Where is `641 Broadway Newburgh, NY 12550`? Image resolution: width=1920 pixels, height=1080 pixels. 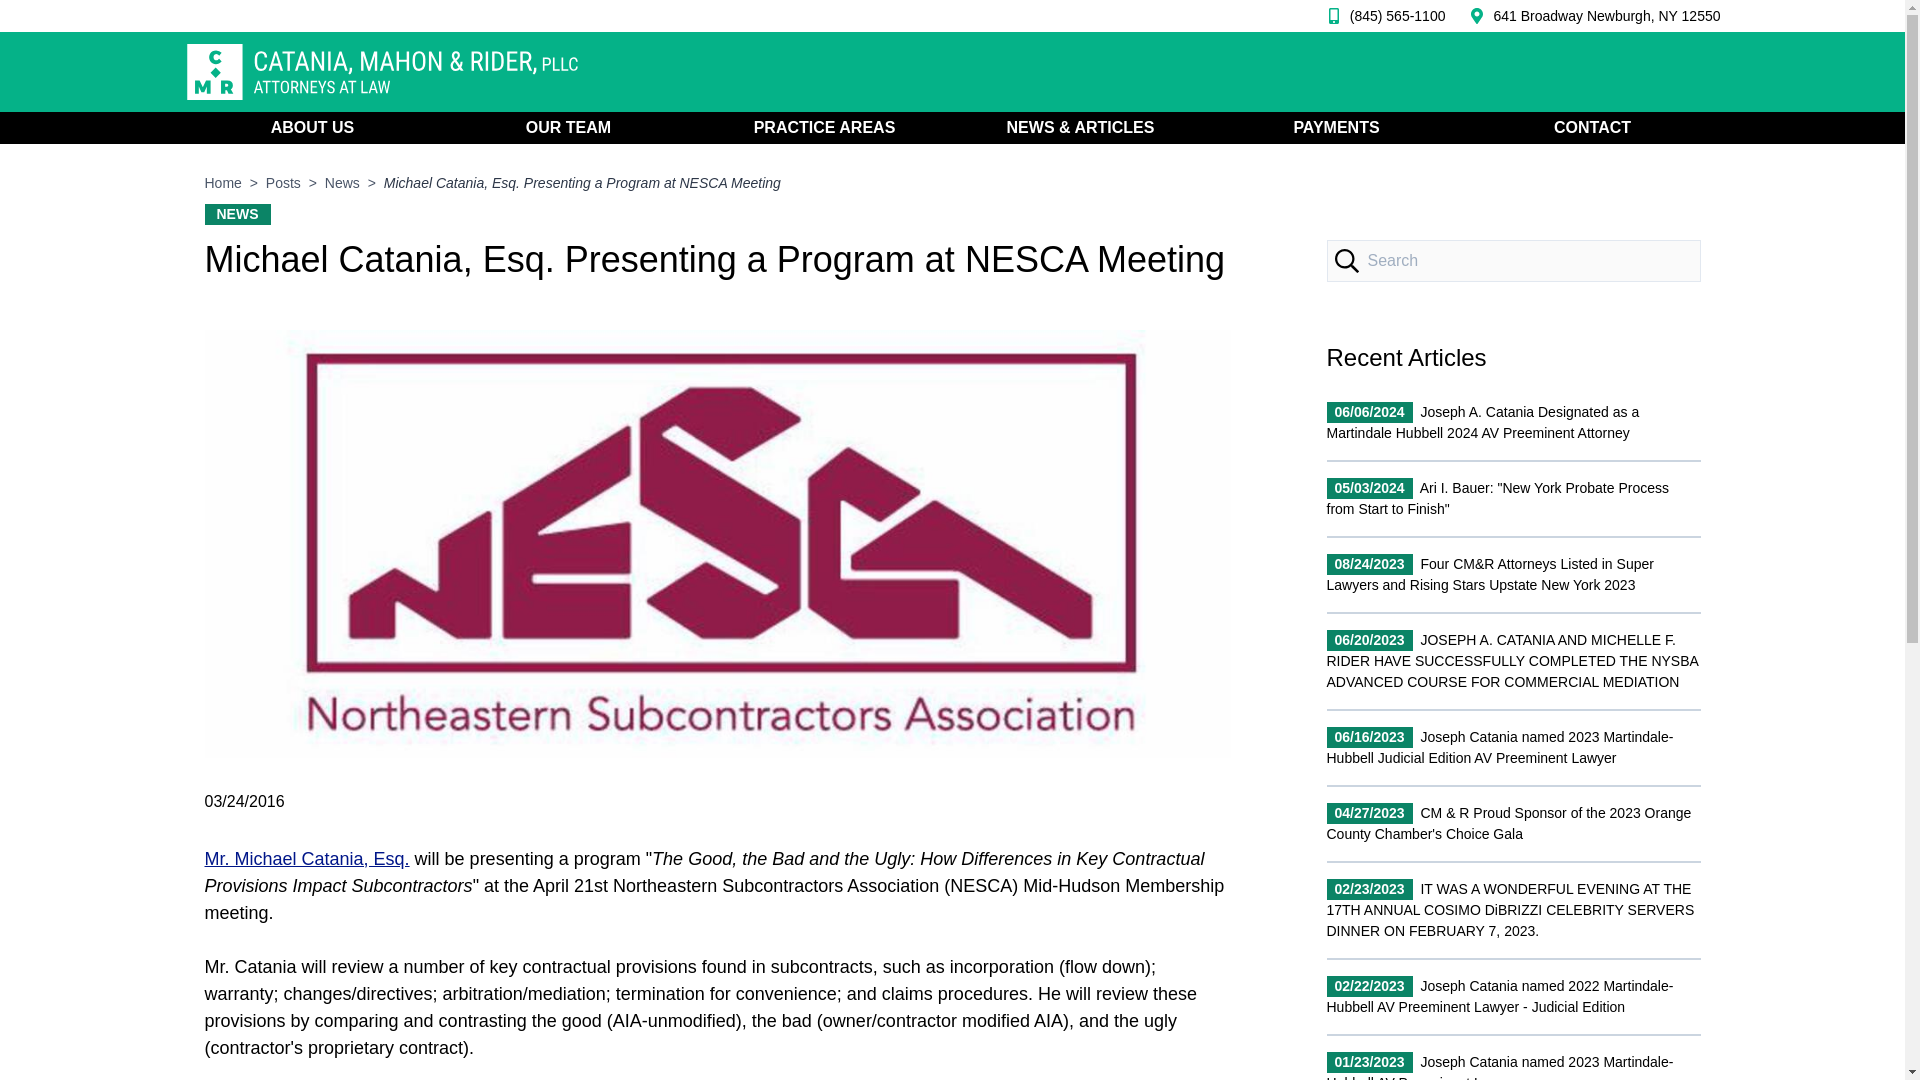 641 Broadway Newburgh, NY 12550 is located at coordinates (1606, 16).